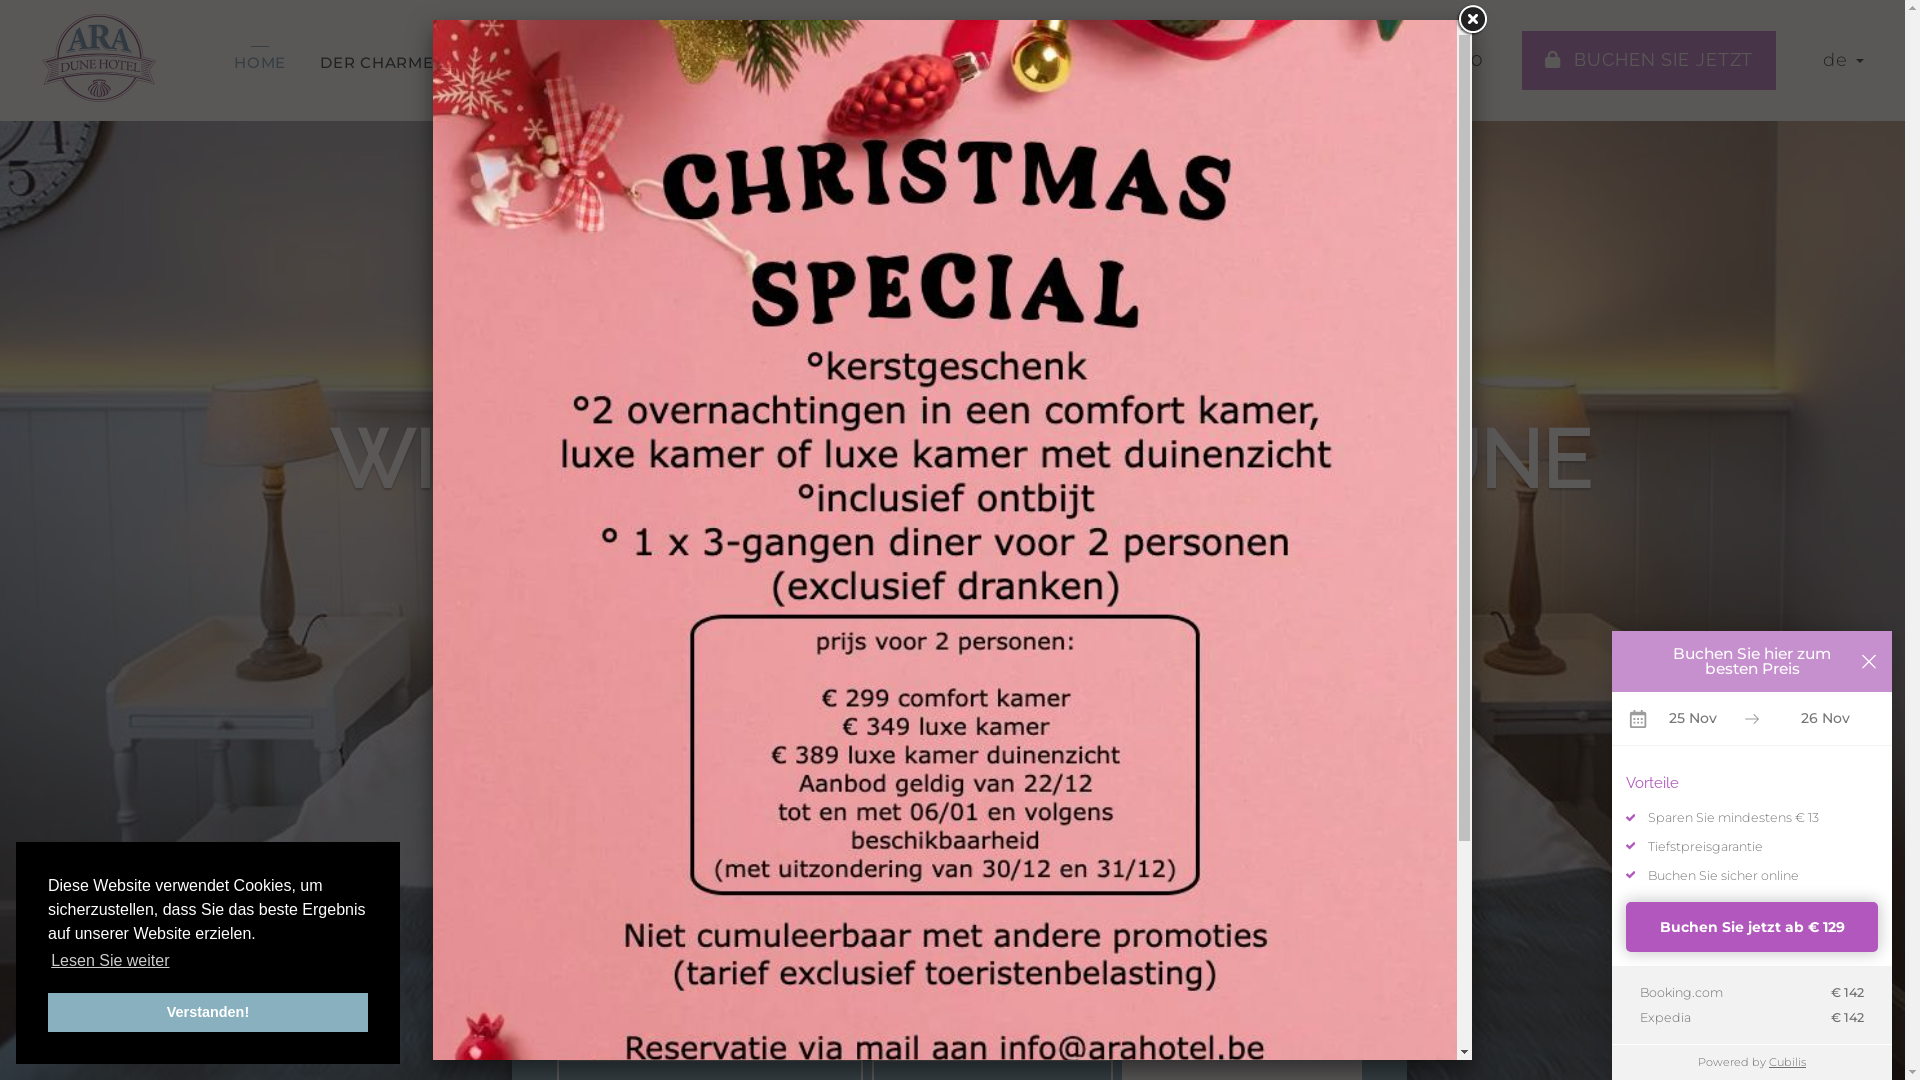  I want to click on de, so click(1844, 60).